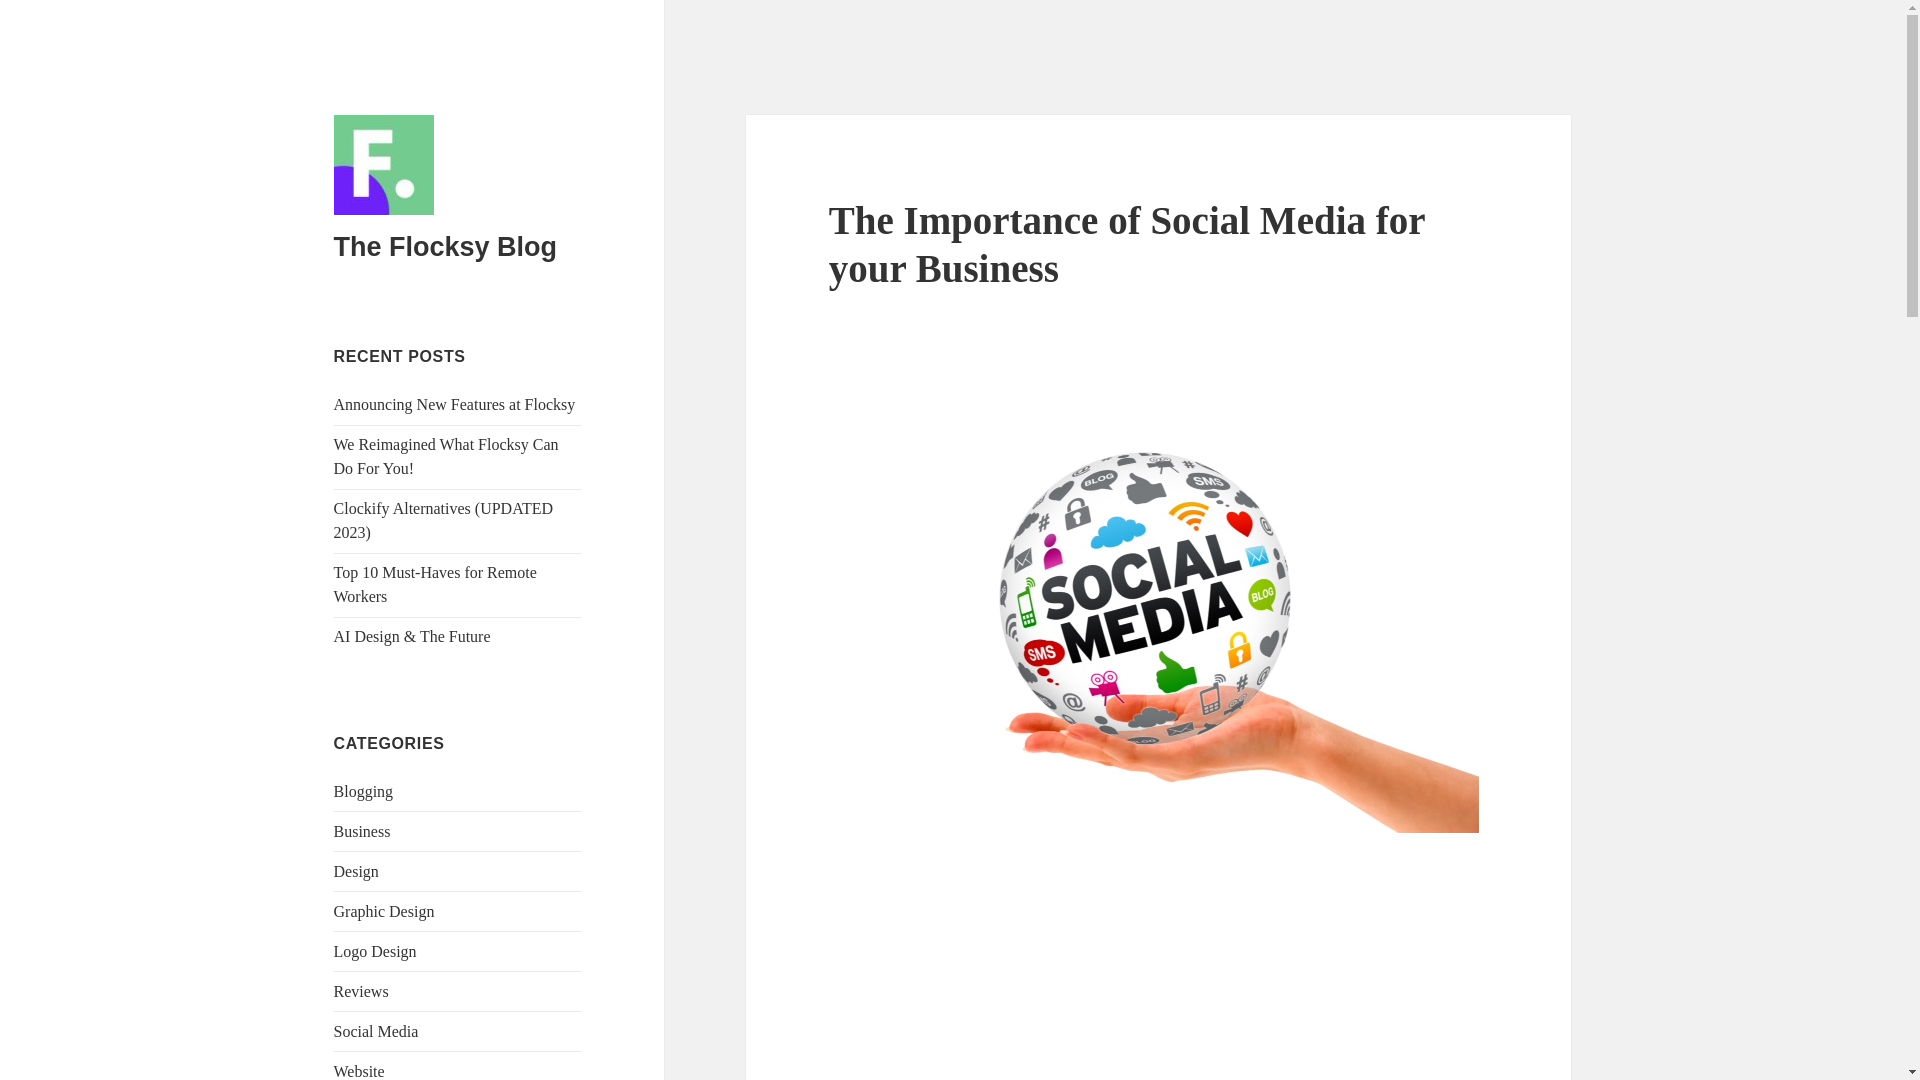 This screenshot has height=1080, width=1920. I want to click on Design, so click(356, 871).